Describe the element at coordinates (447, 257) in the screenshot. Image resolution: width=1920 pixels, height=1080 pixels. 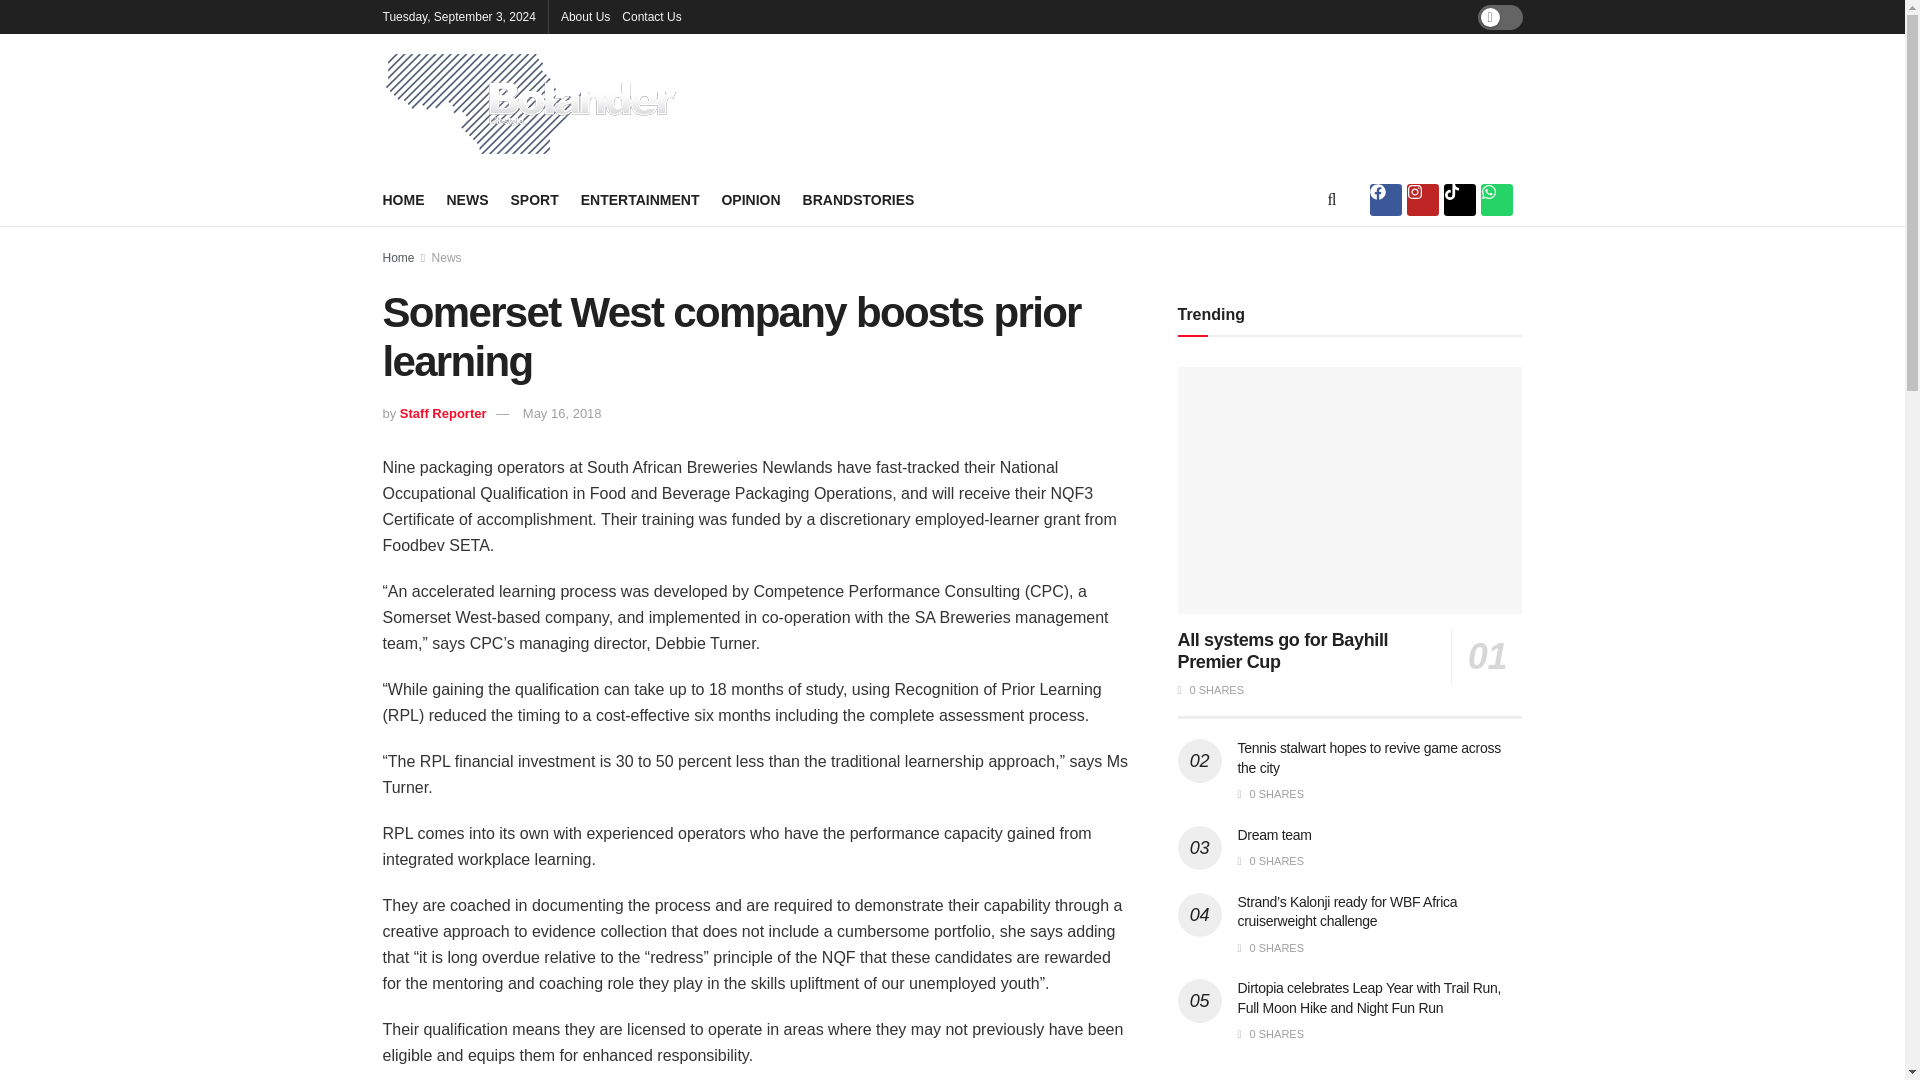
I see `News` at that location.